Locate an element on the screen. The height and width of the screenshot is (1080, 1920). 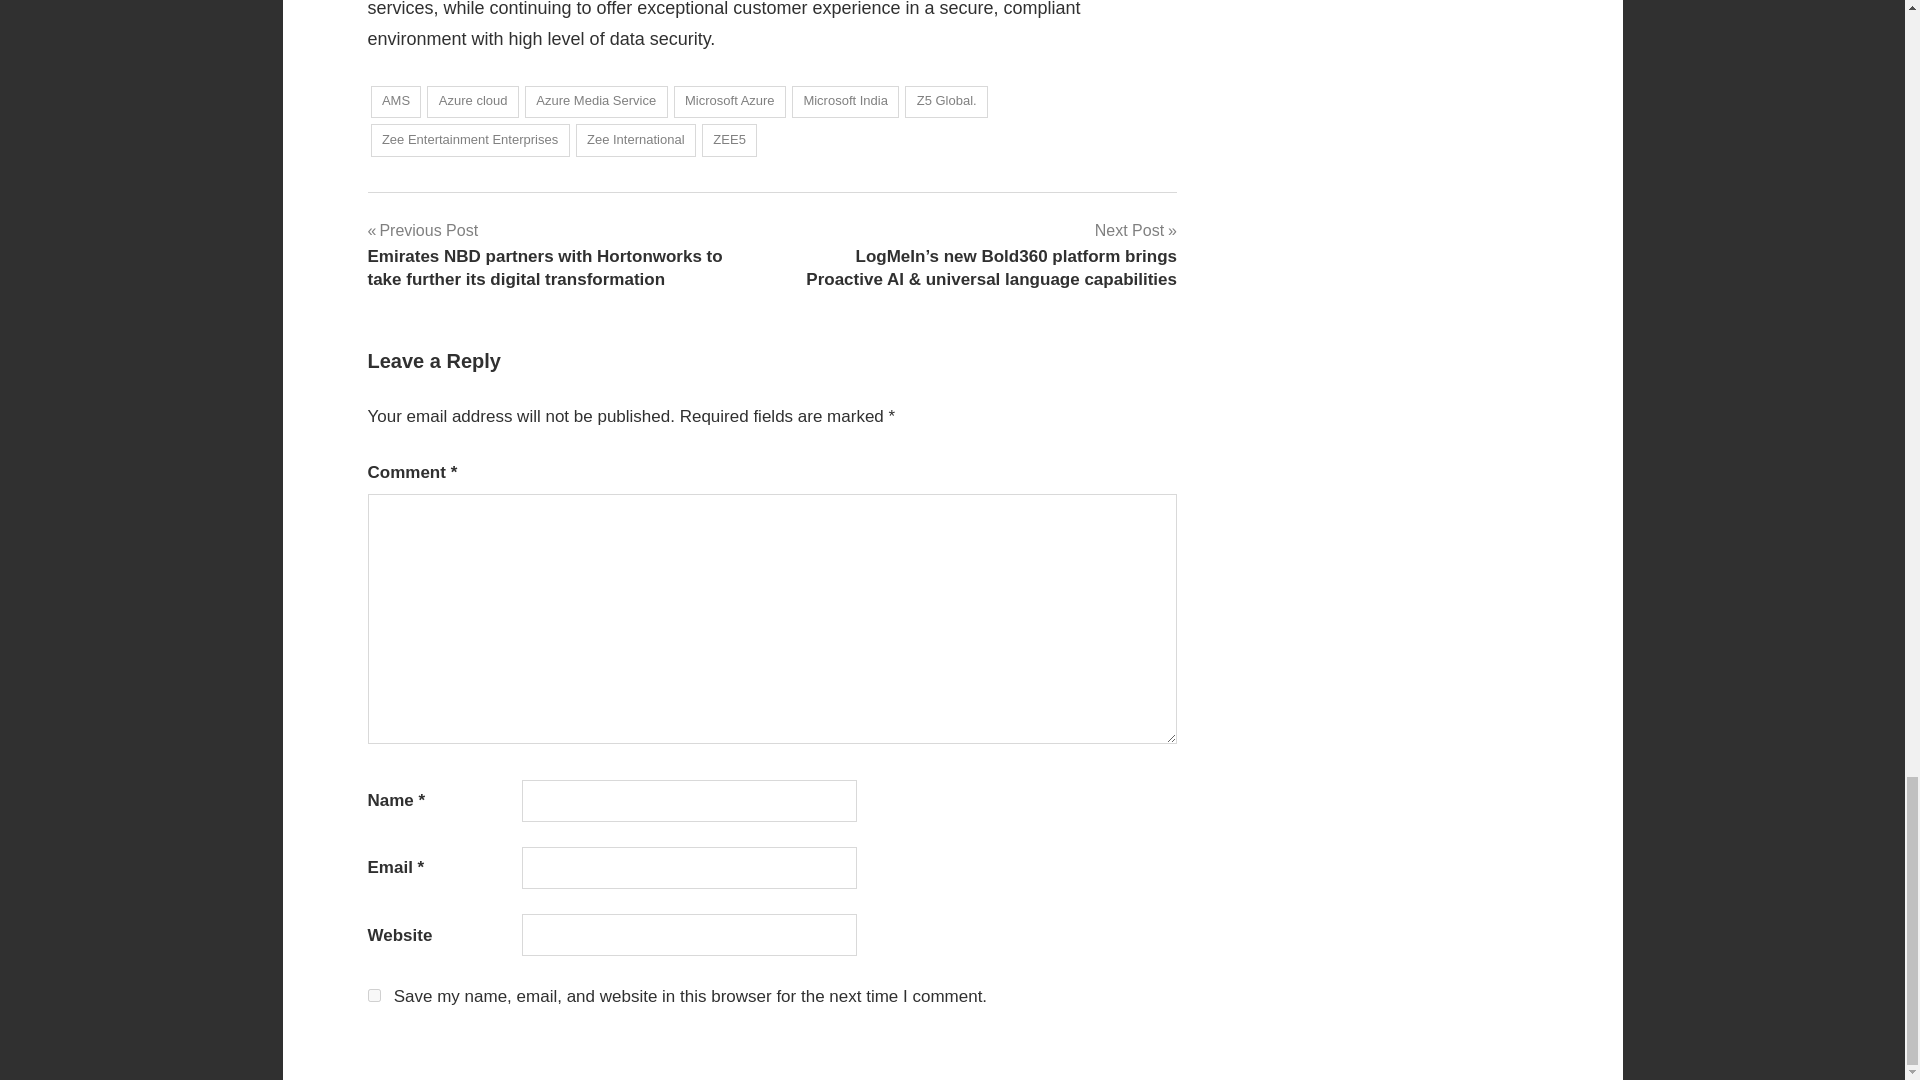
ZEE5 is located at coordinates (729, 140).